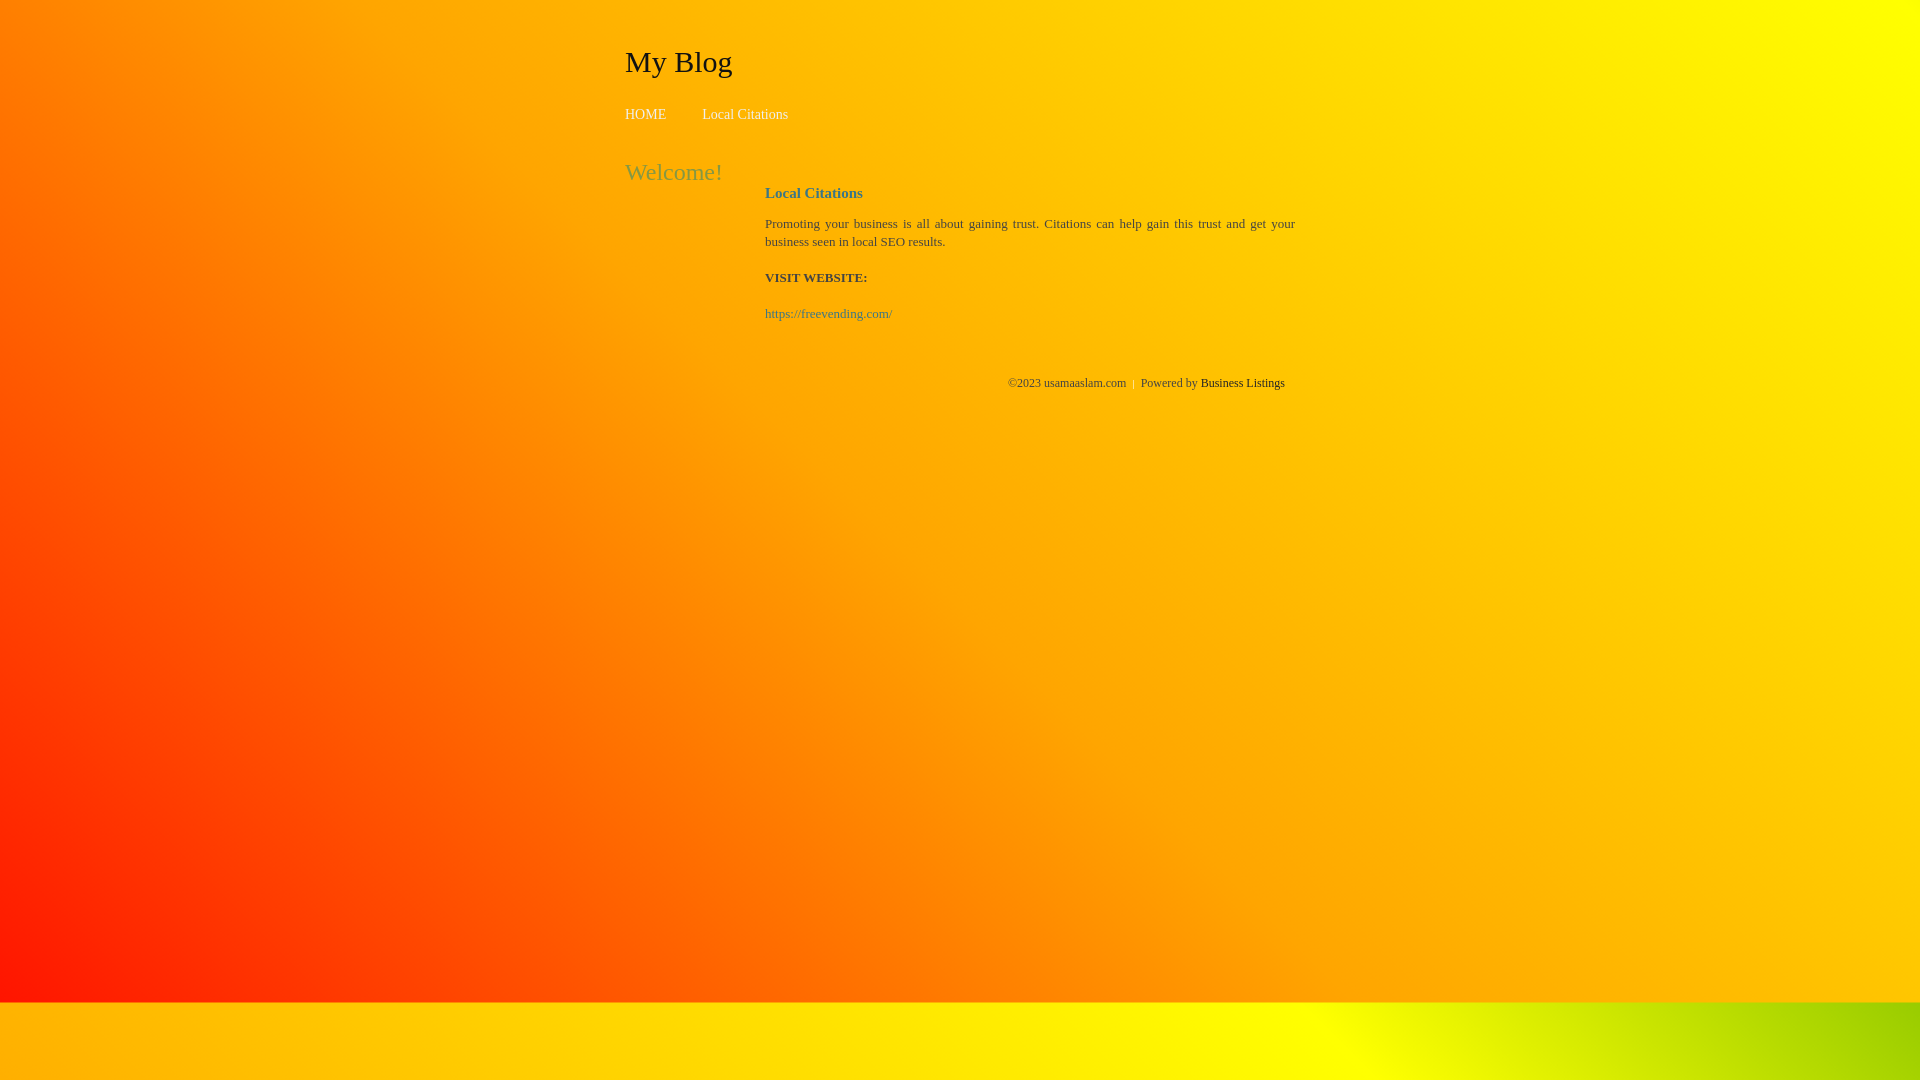 This screenshot has width=1920, height=1080. I want to click on https://freevending.com/, so click(828, 314).